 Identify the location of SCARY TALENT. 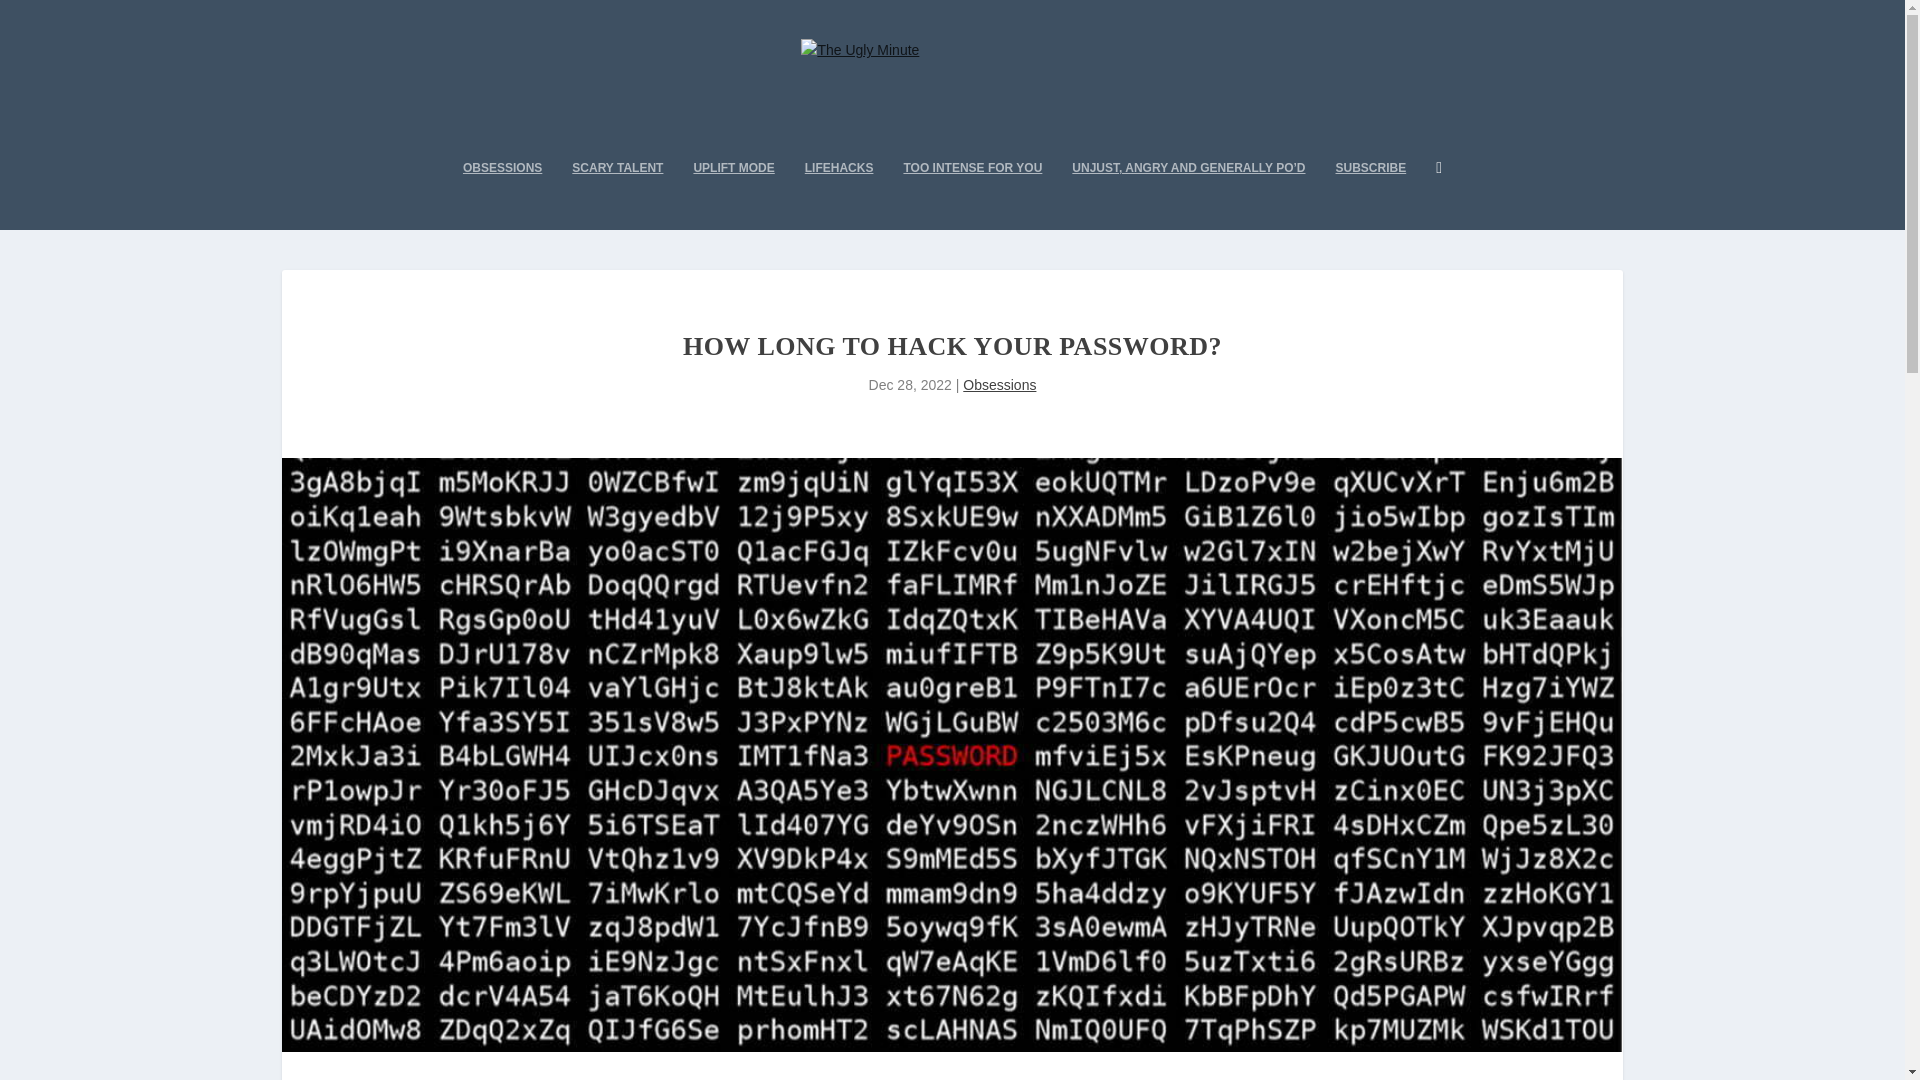
(617, 194).